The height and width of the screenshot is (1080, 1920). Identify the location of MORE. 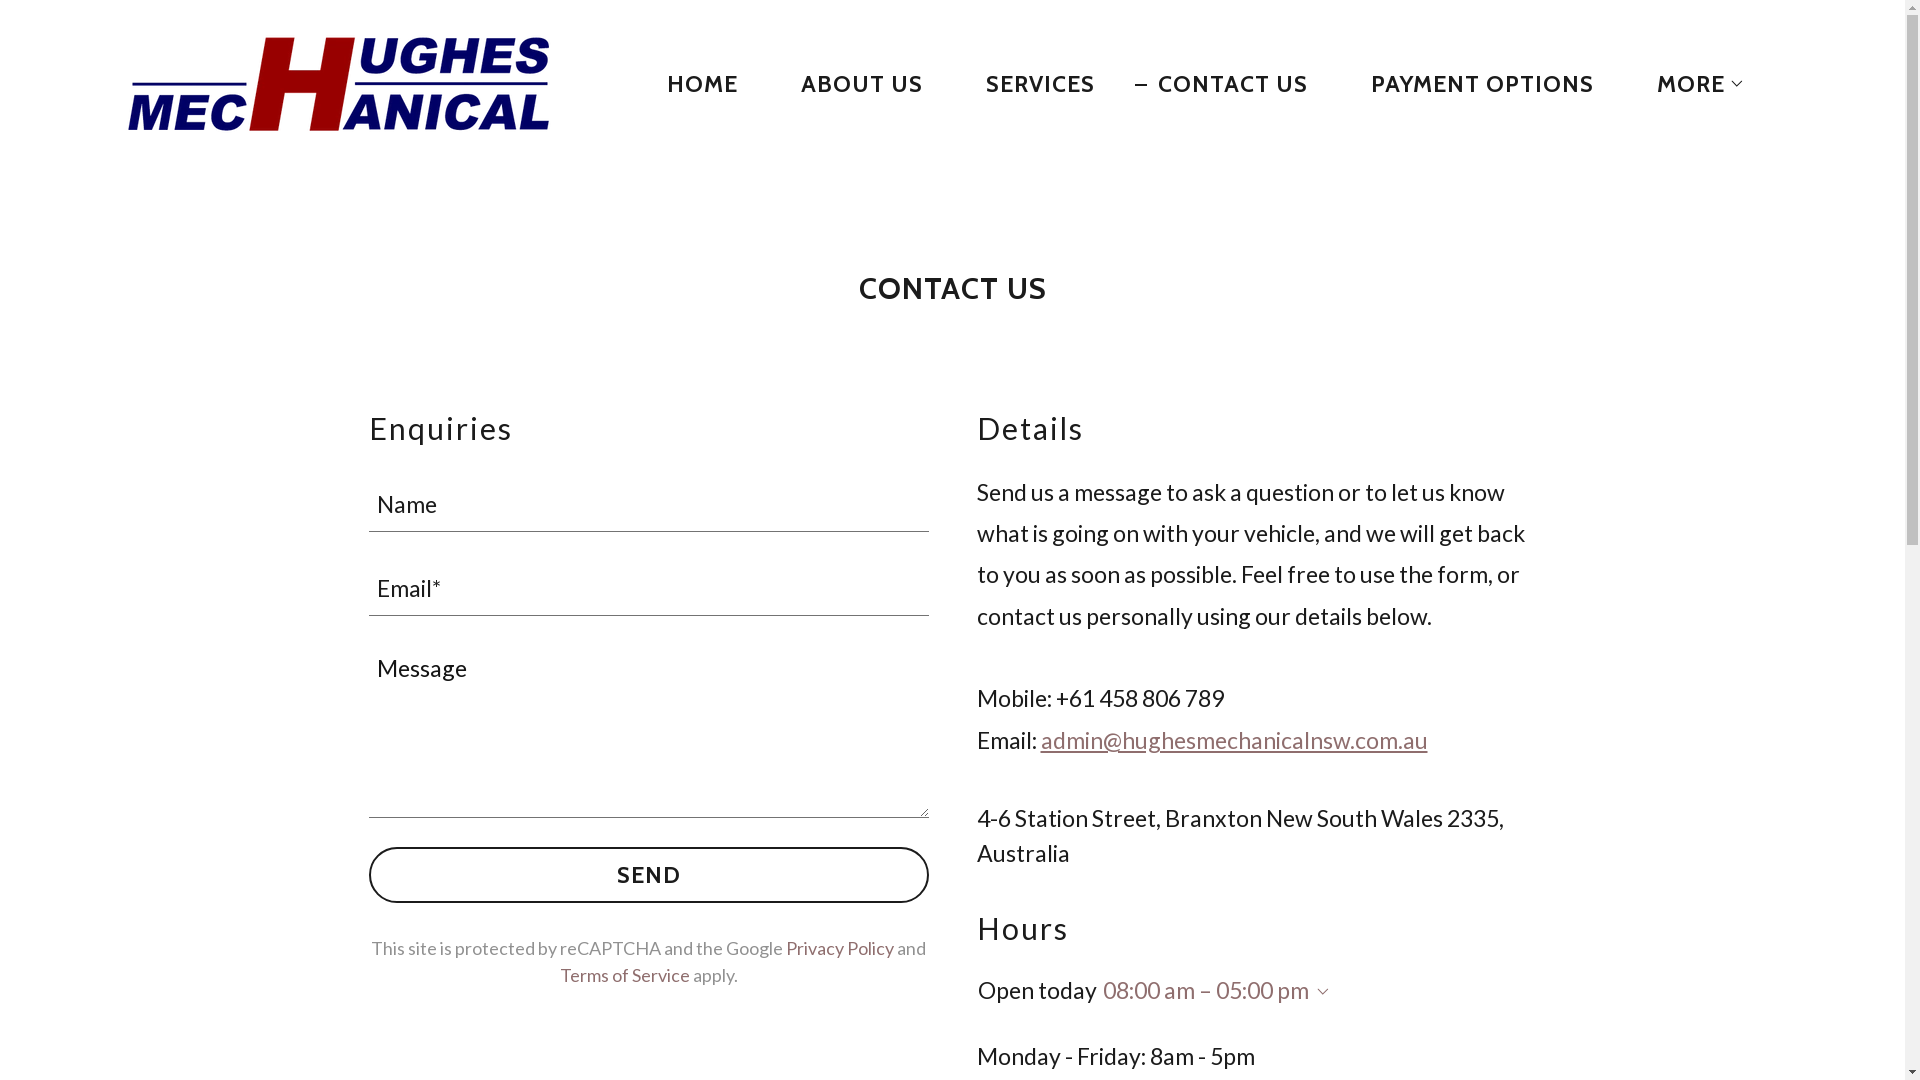
(1690, 84).